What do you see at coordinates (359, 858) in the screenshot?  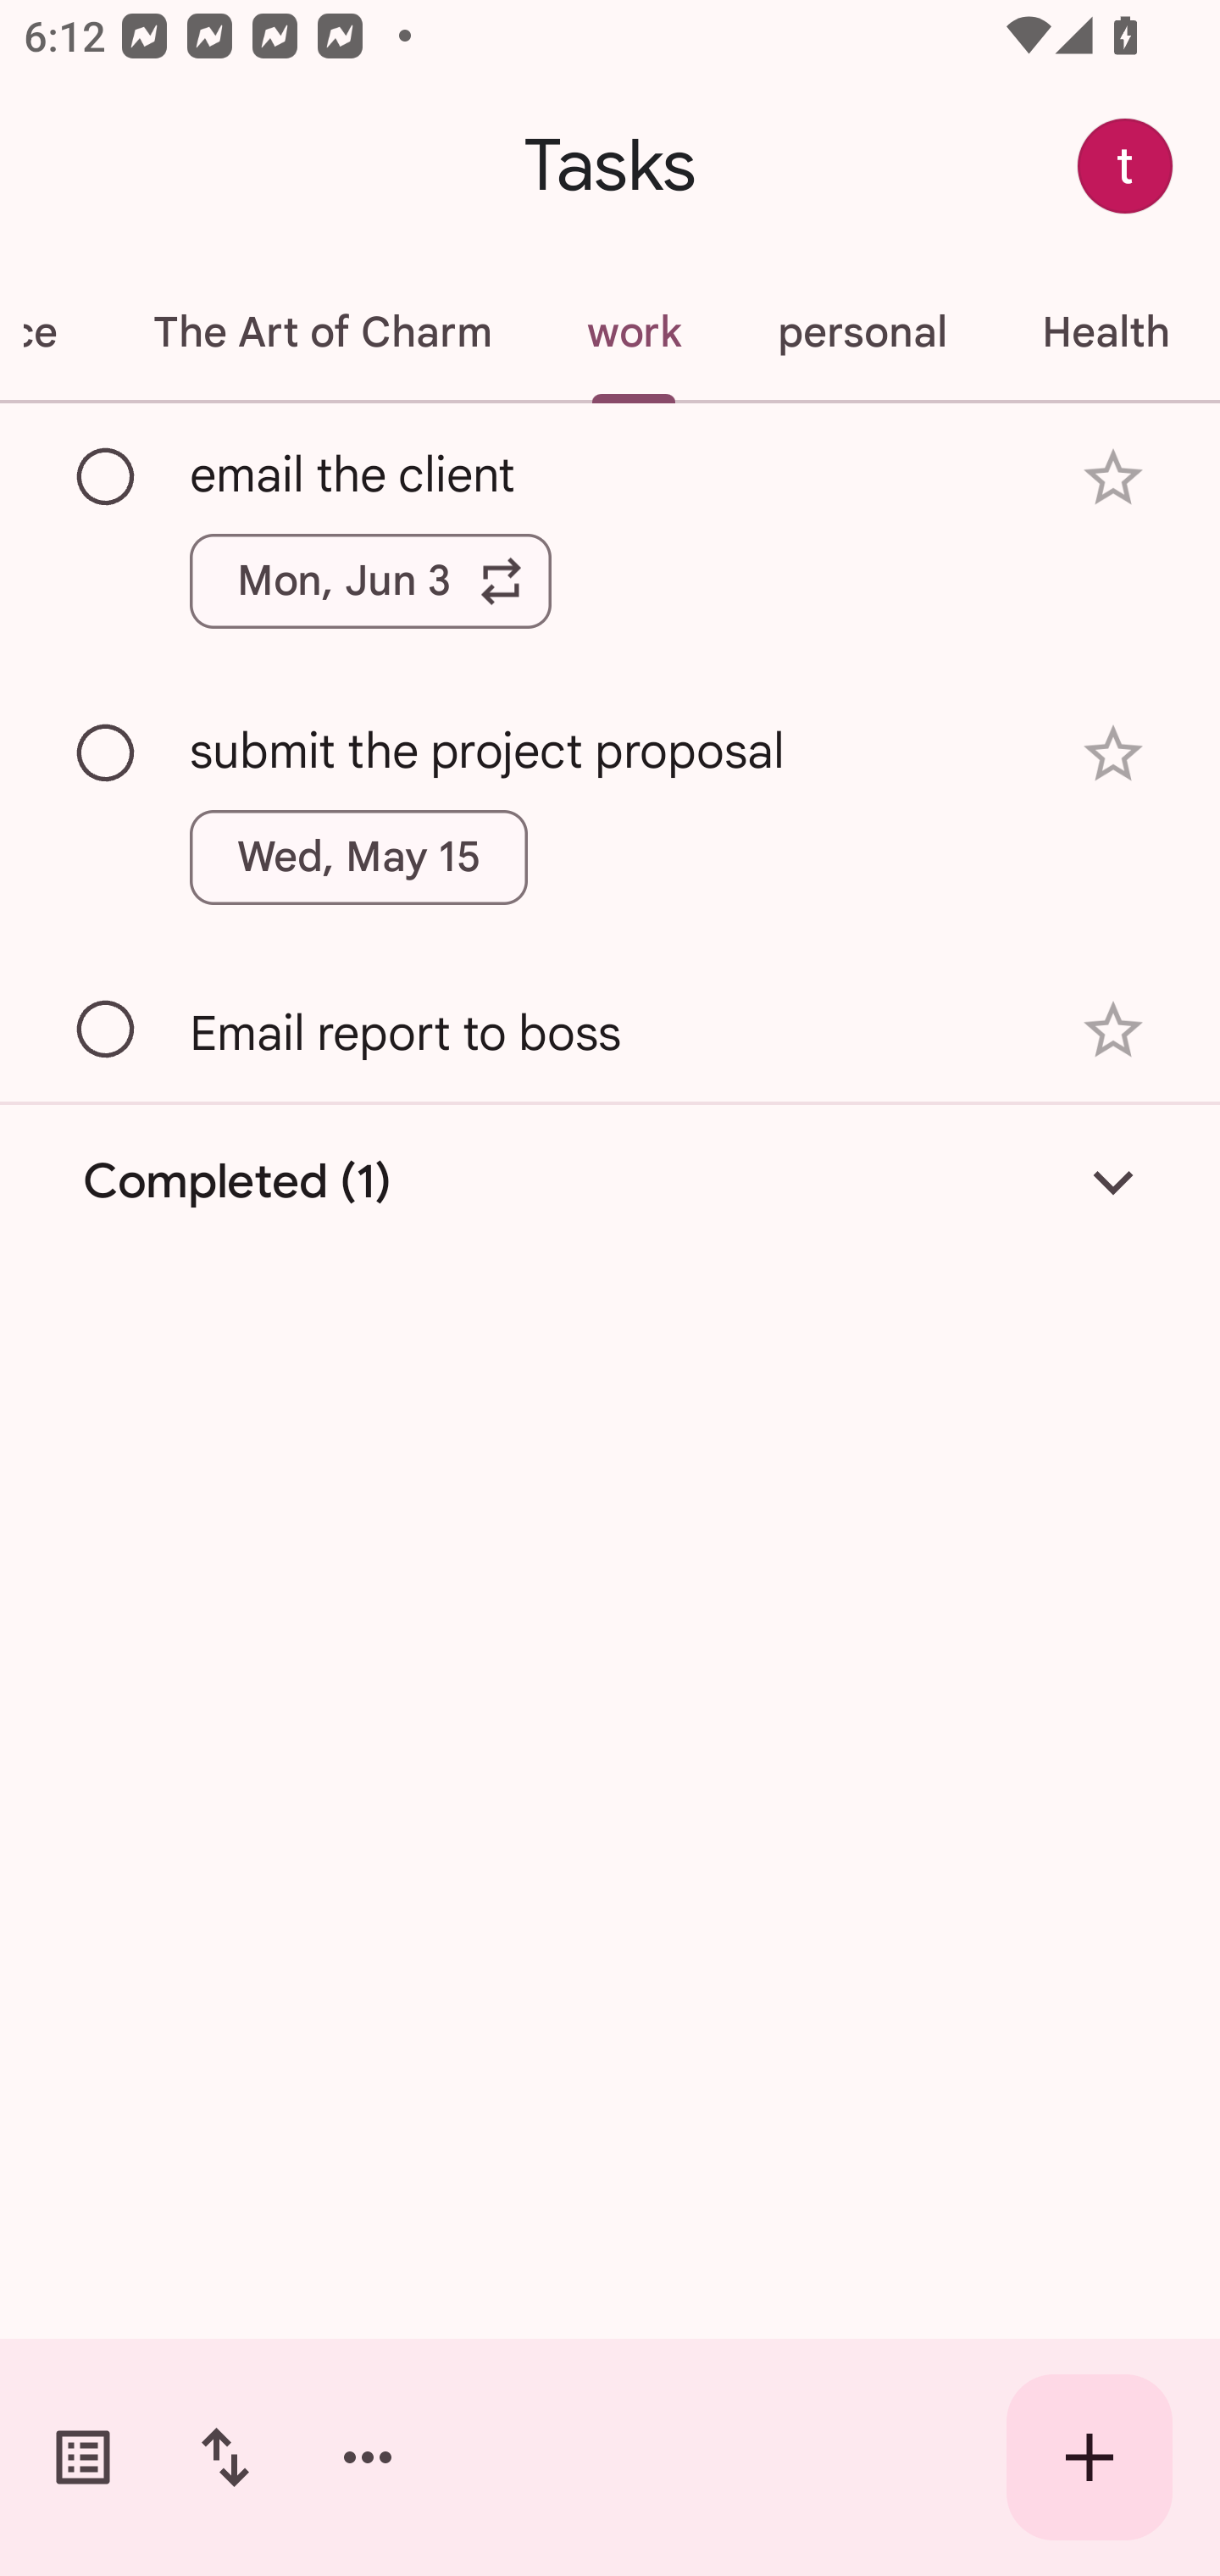 I see `Wed, May 15` at bounding box center [359, 858].